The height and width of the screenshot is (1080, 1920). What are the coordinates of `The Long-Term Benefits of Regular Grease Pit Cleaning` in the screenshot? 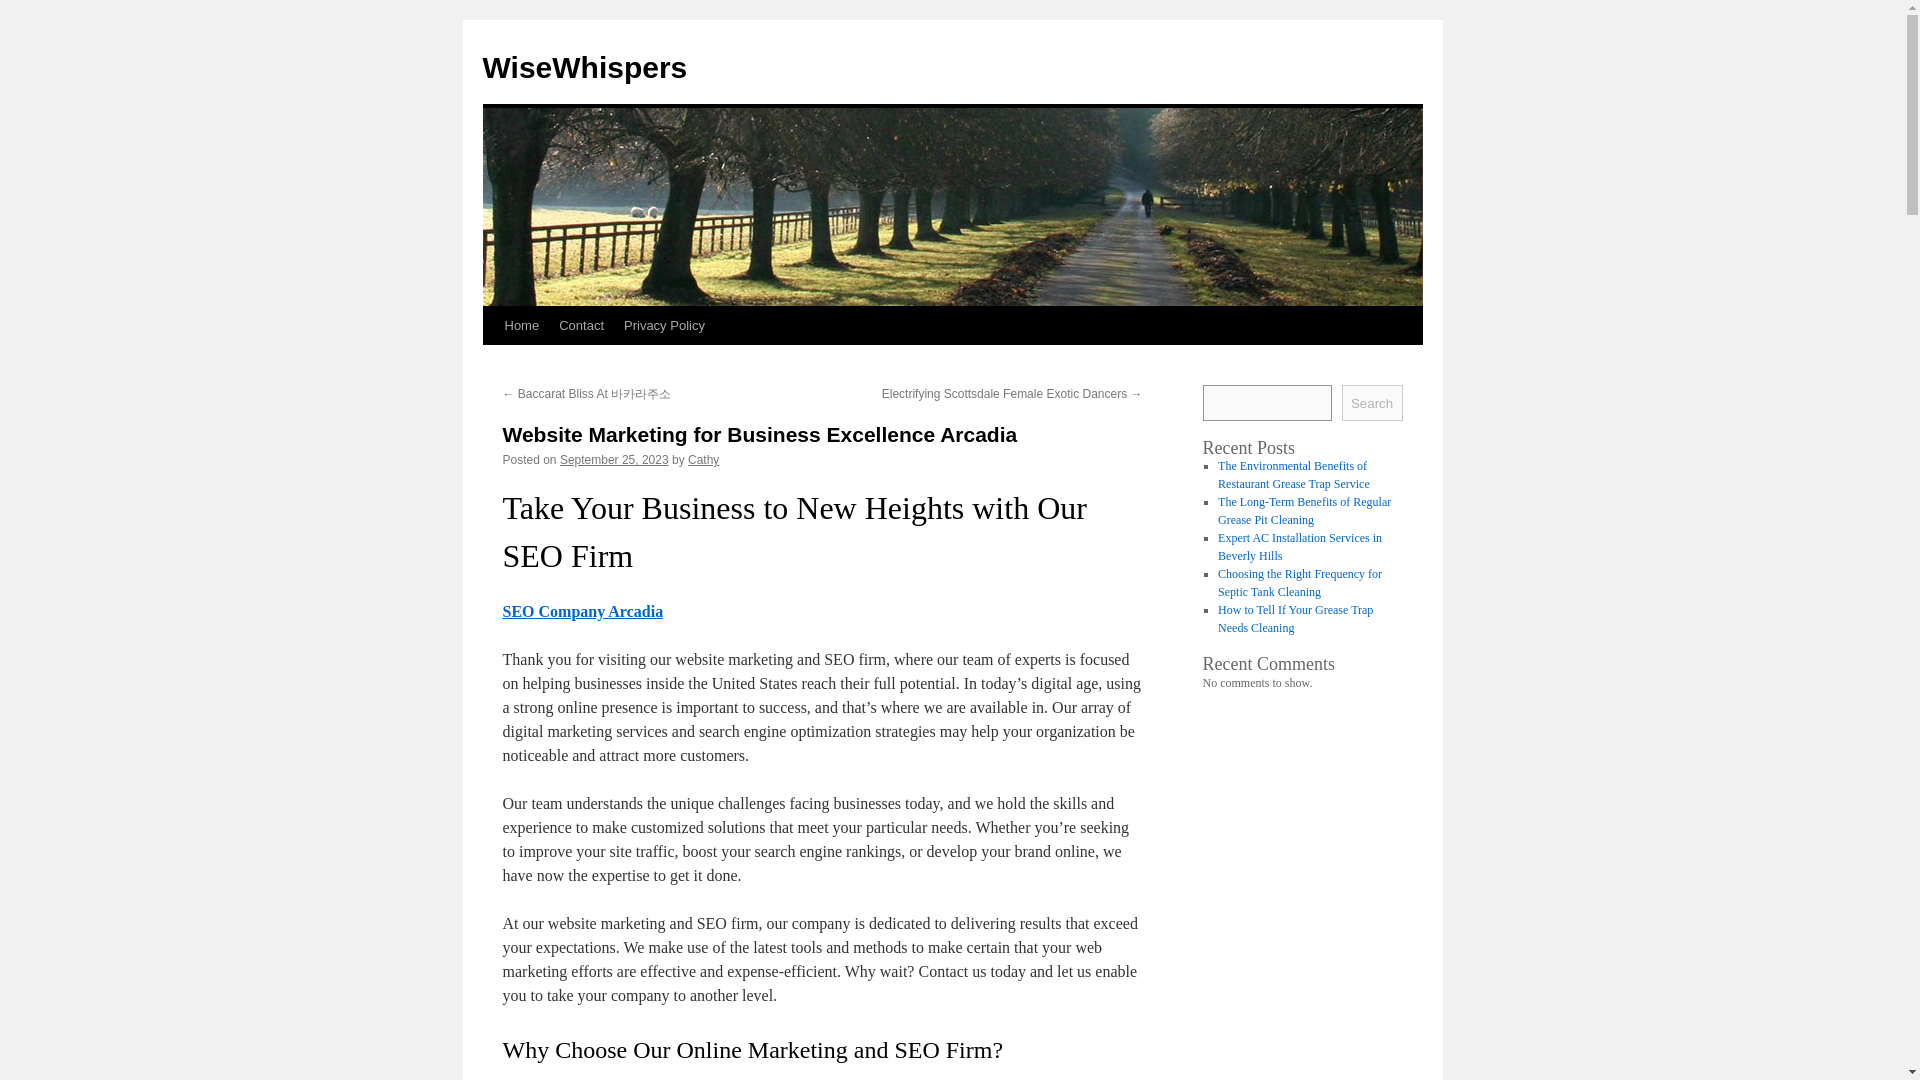 It's located at (1304, 510).